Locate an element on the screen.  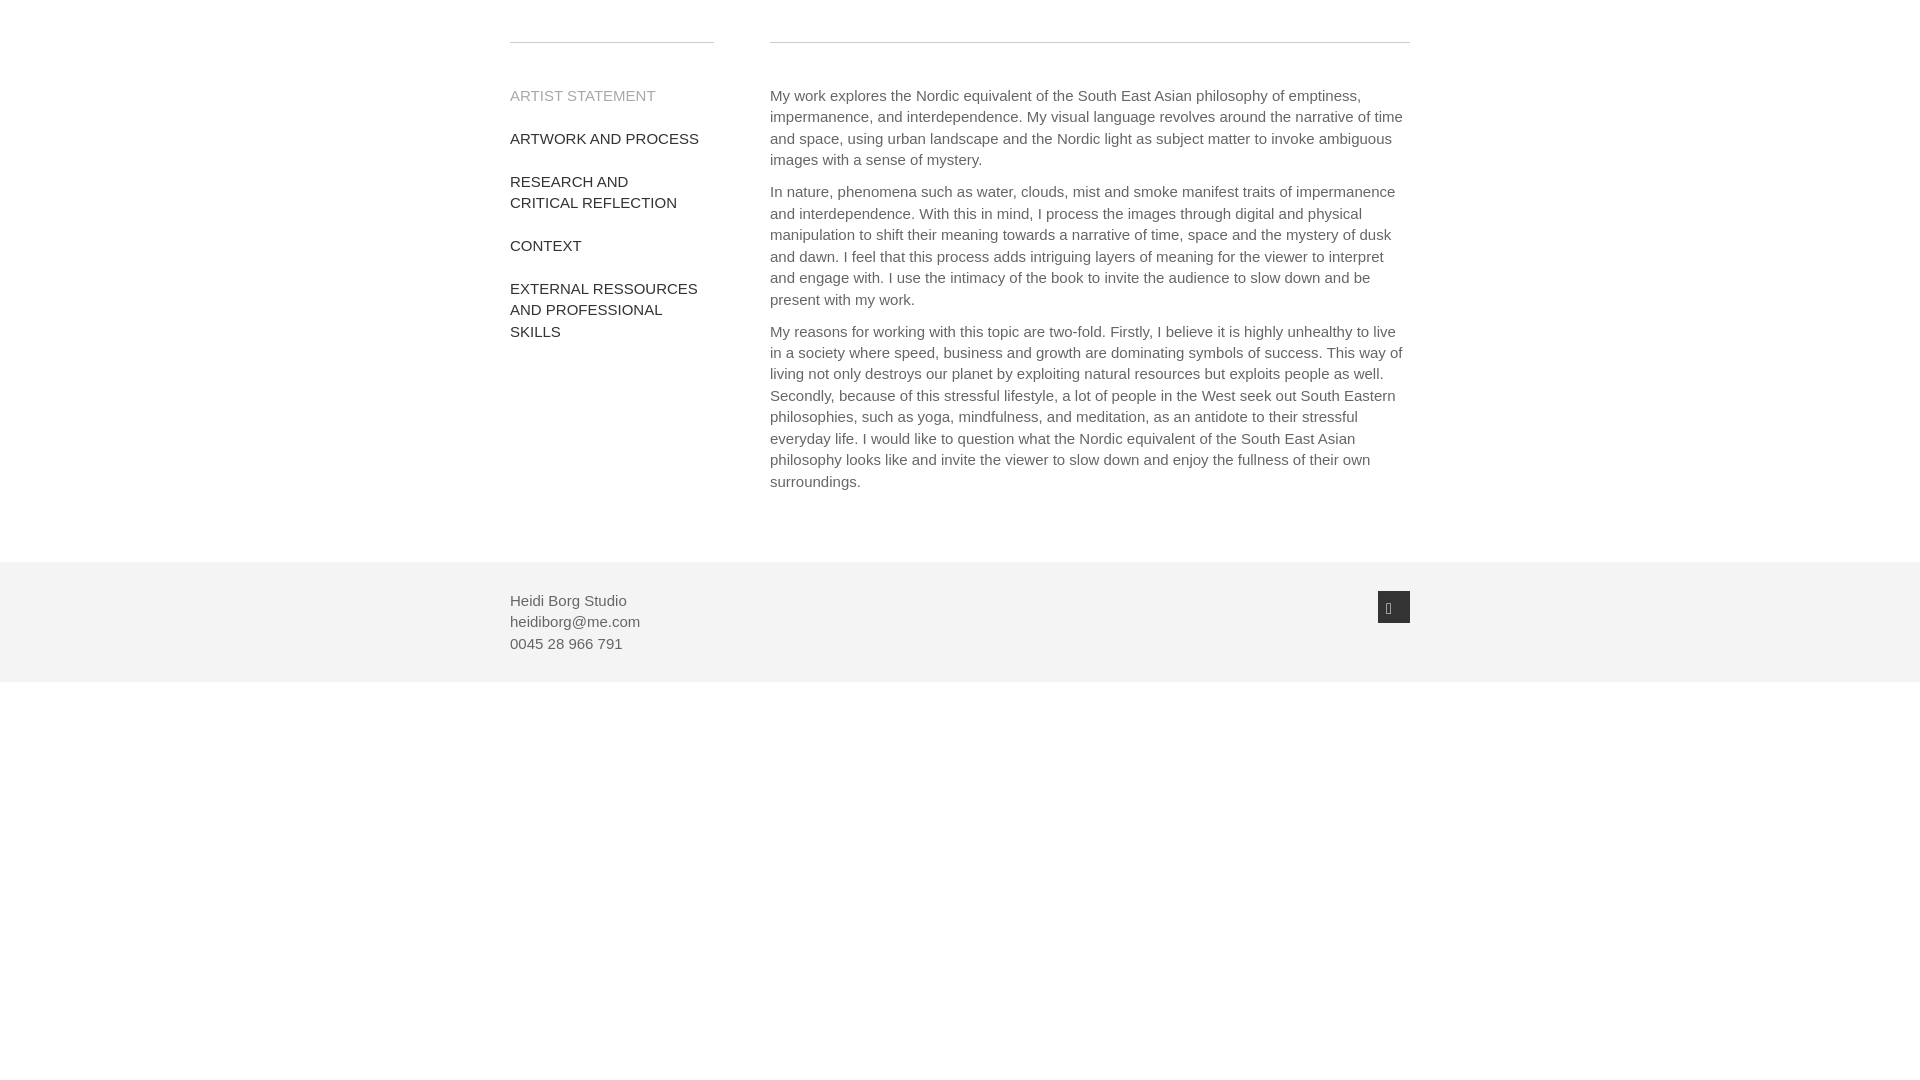
Instagram is located at coordinates (604, 138).